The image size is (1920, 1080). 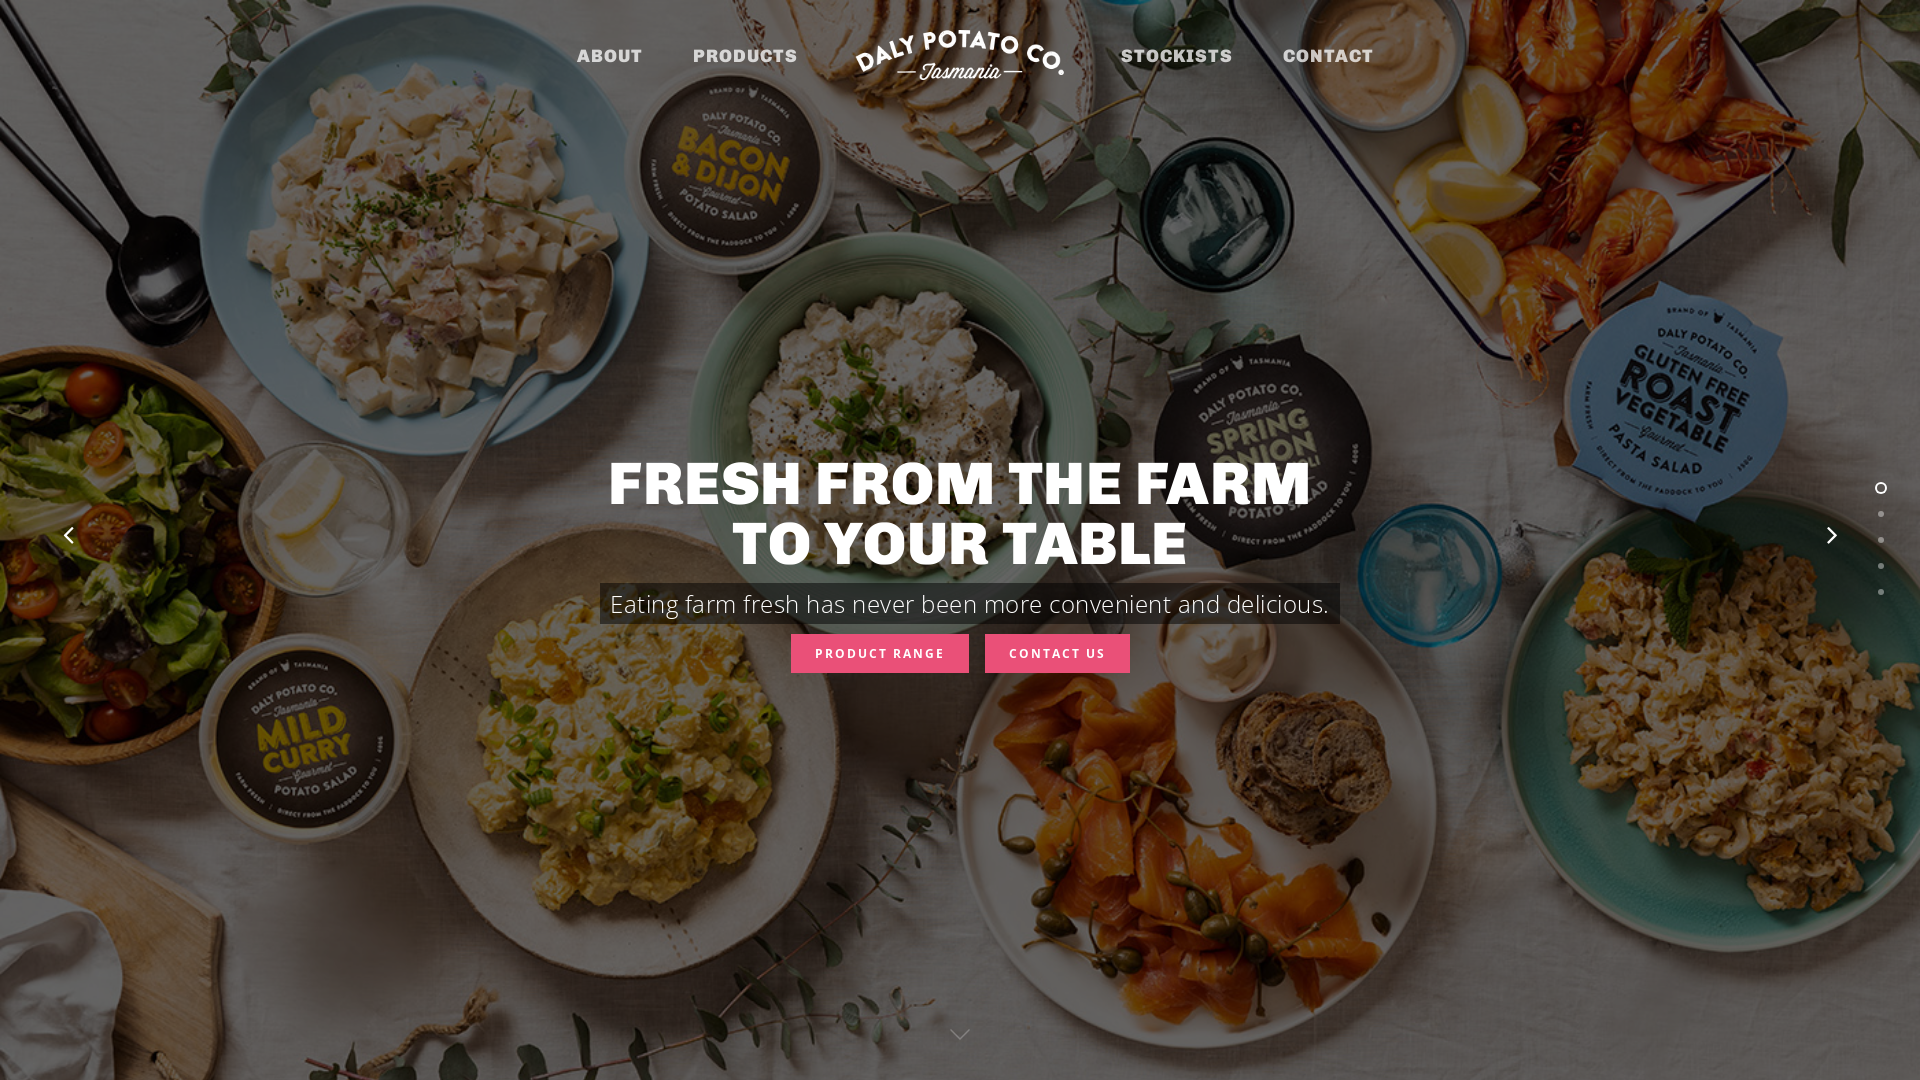 I want to click on ABOUT, so click(x=610, y=55).